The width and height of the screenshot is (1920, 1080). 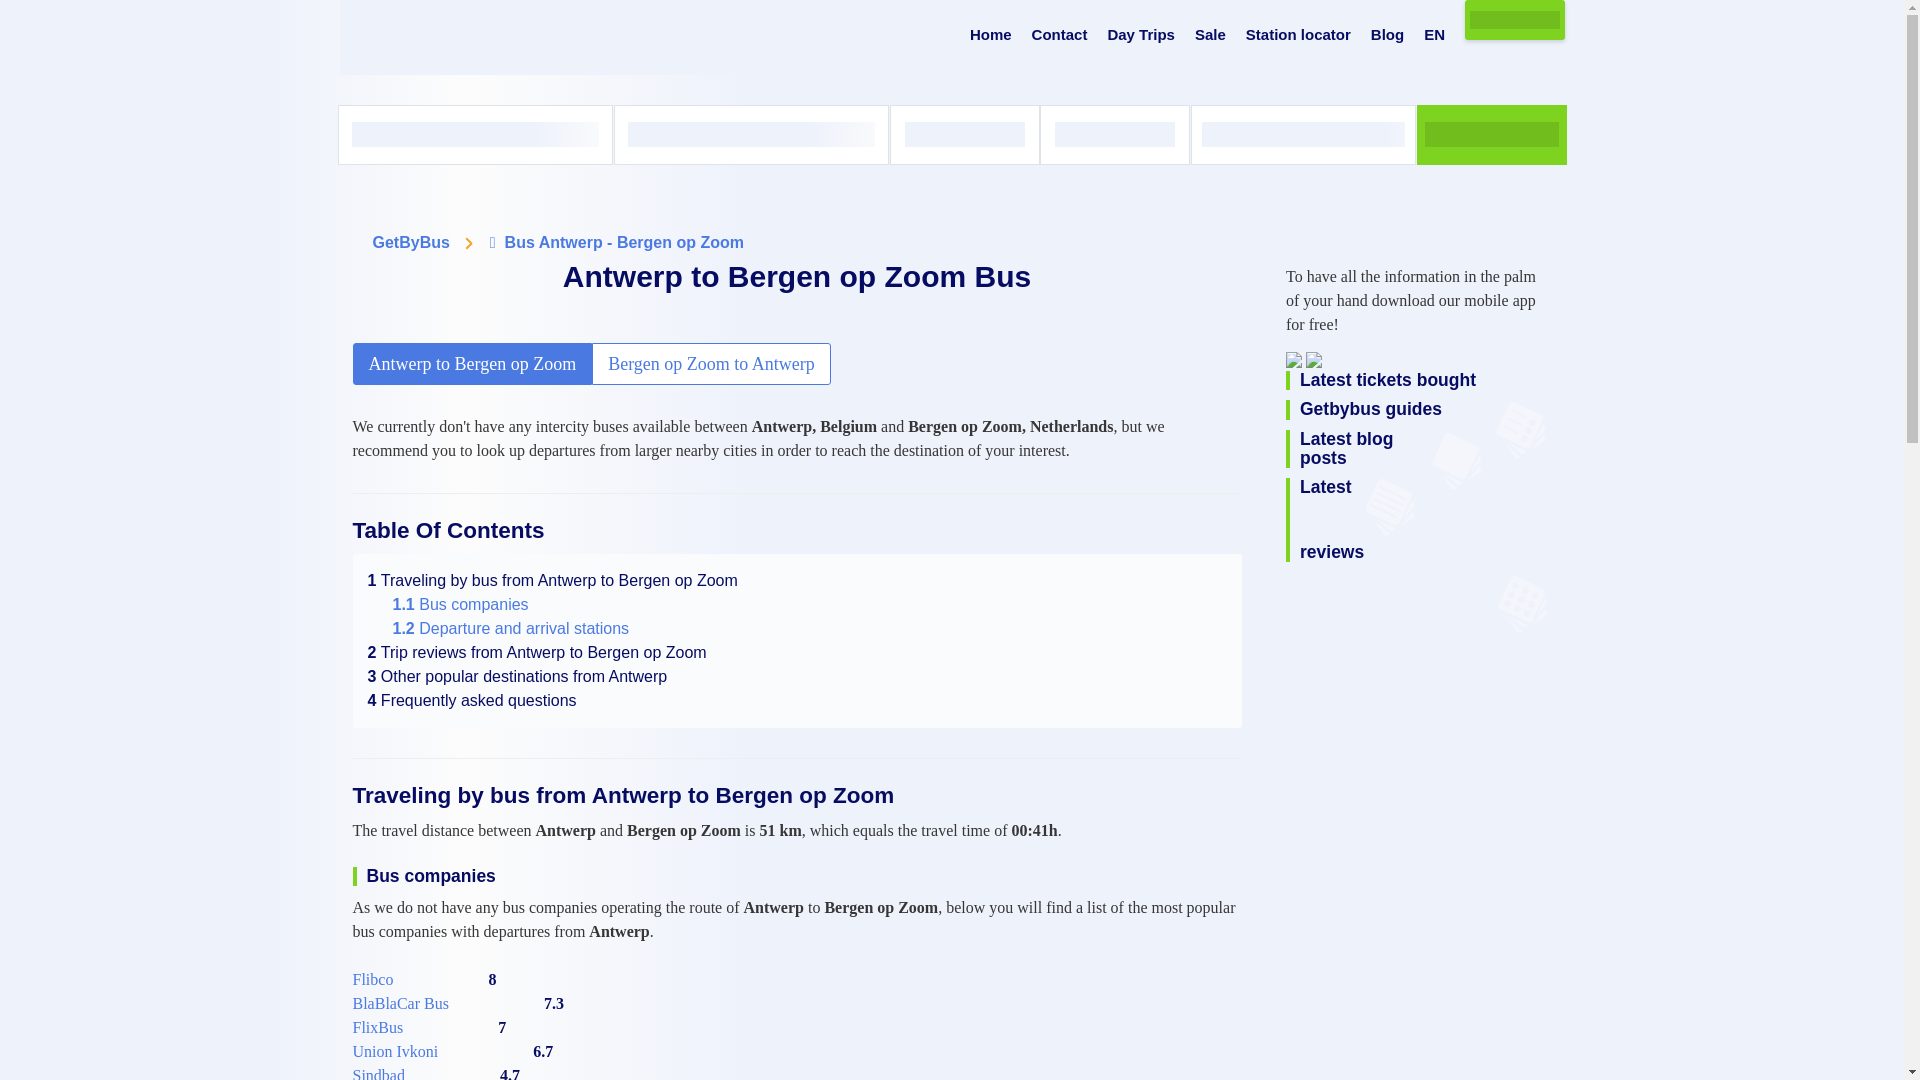 What do you see at coordinates (711, 364) in the screenshot?
I see `Bergen op Zoom to Antwerp` at bounding box center [711, 364].